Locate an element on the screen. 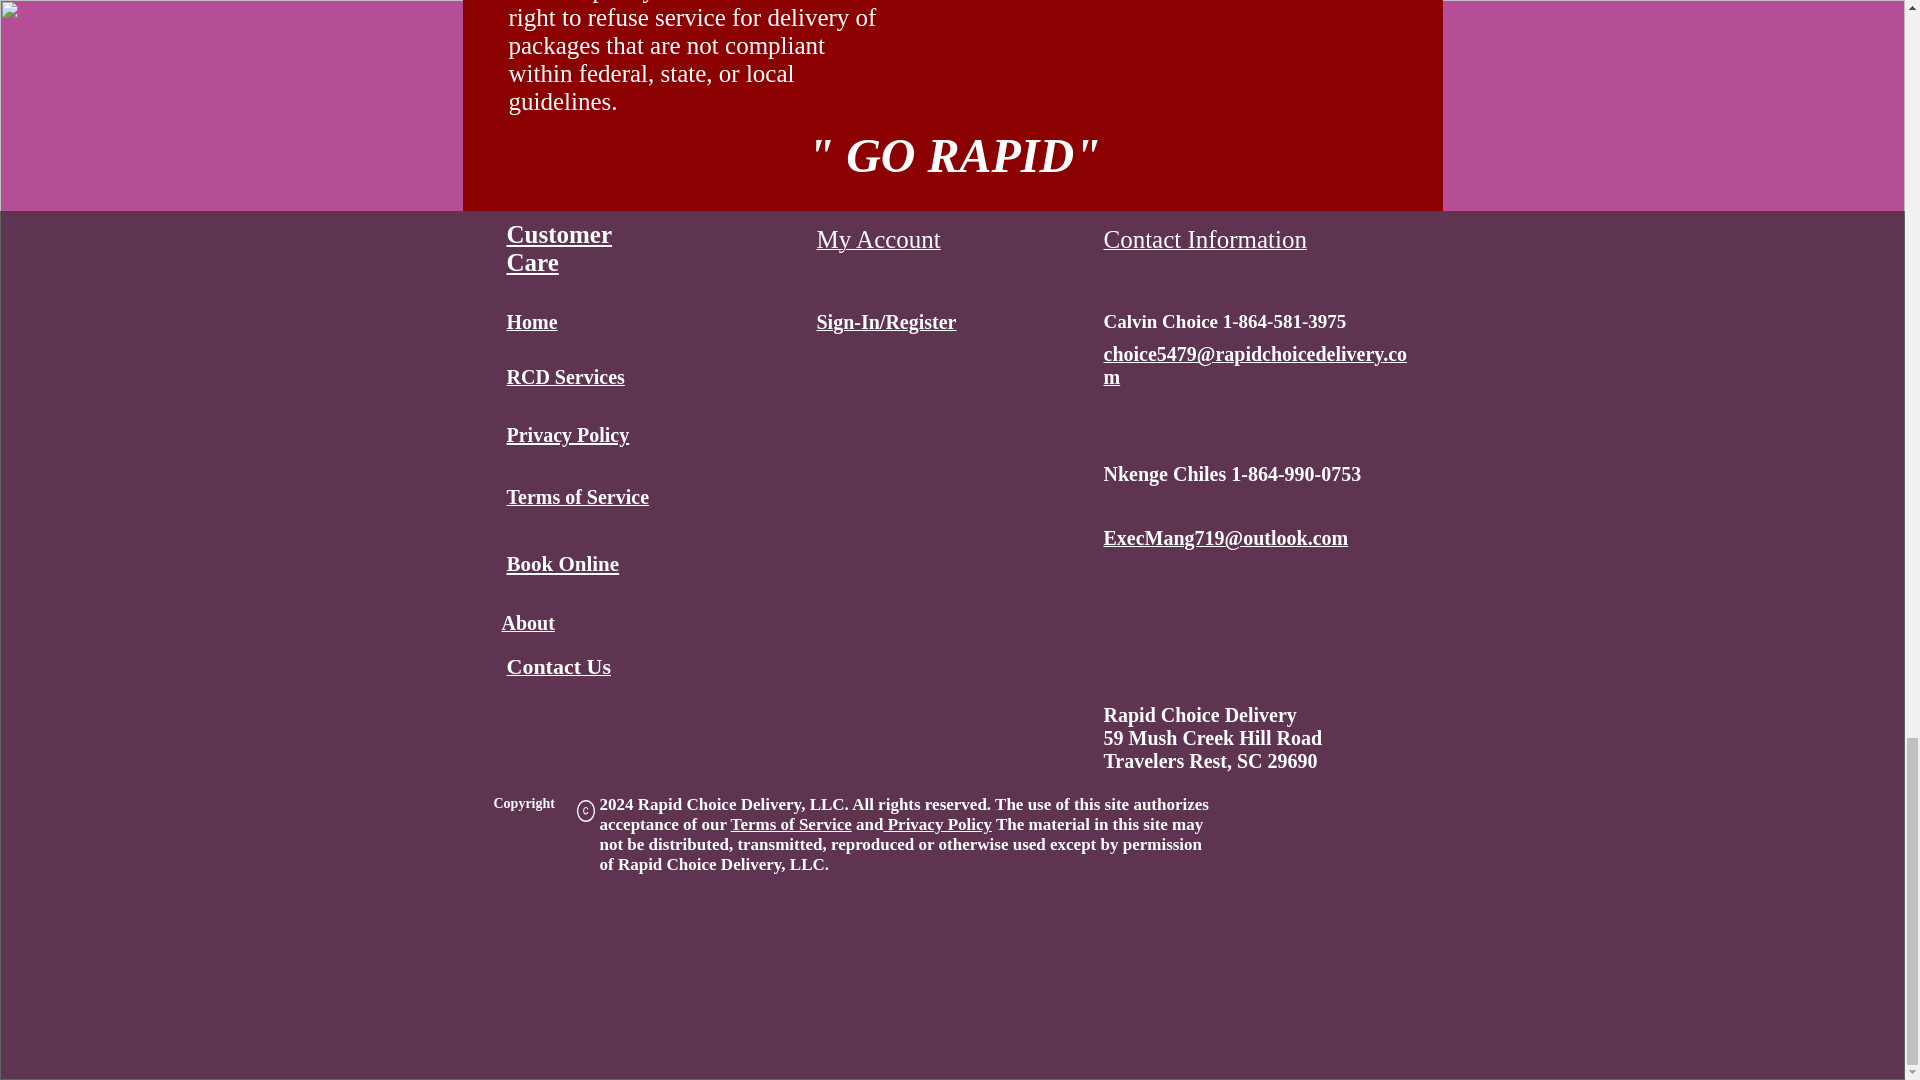 This screenshot has width=1920, height=1080. Contact Us is located at coordinates (558, 670).